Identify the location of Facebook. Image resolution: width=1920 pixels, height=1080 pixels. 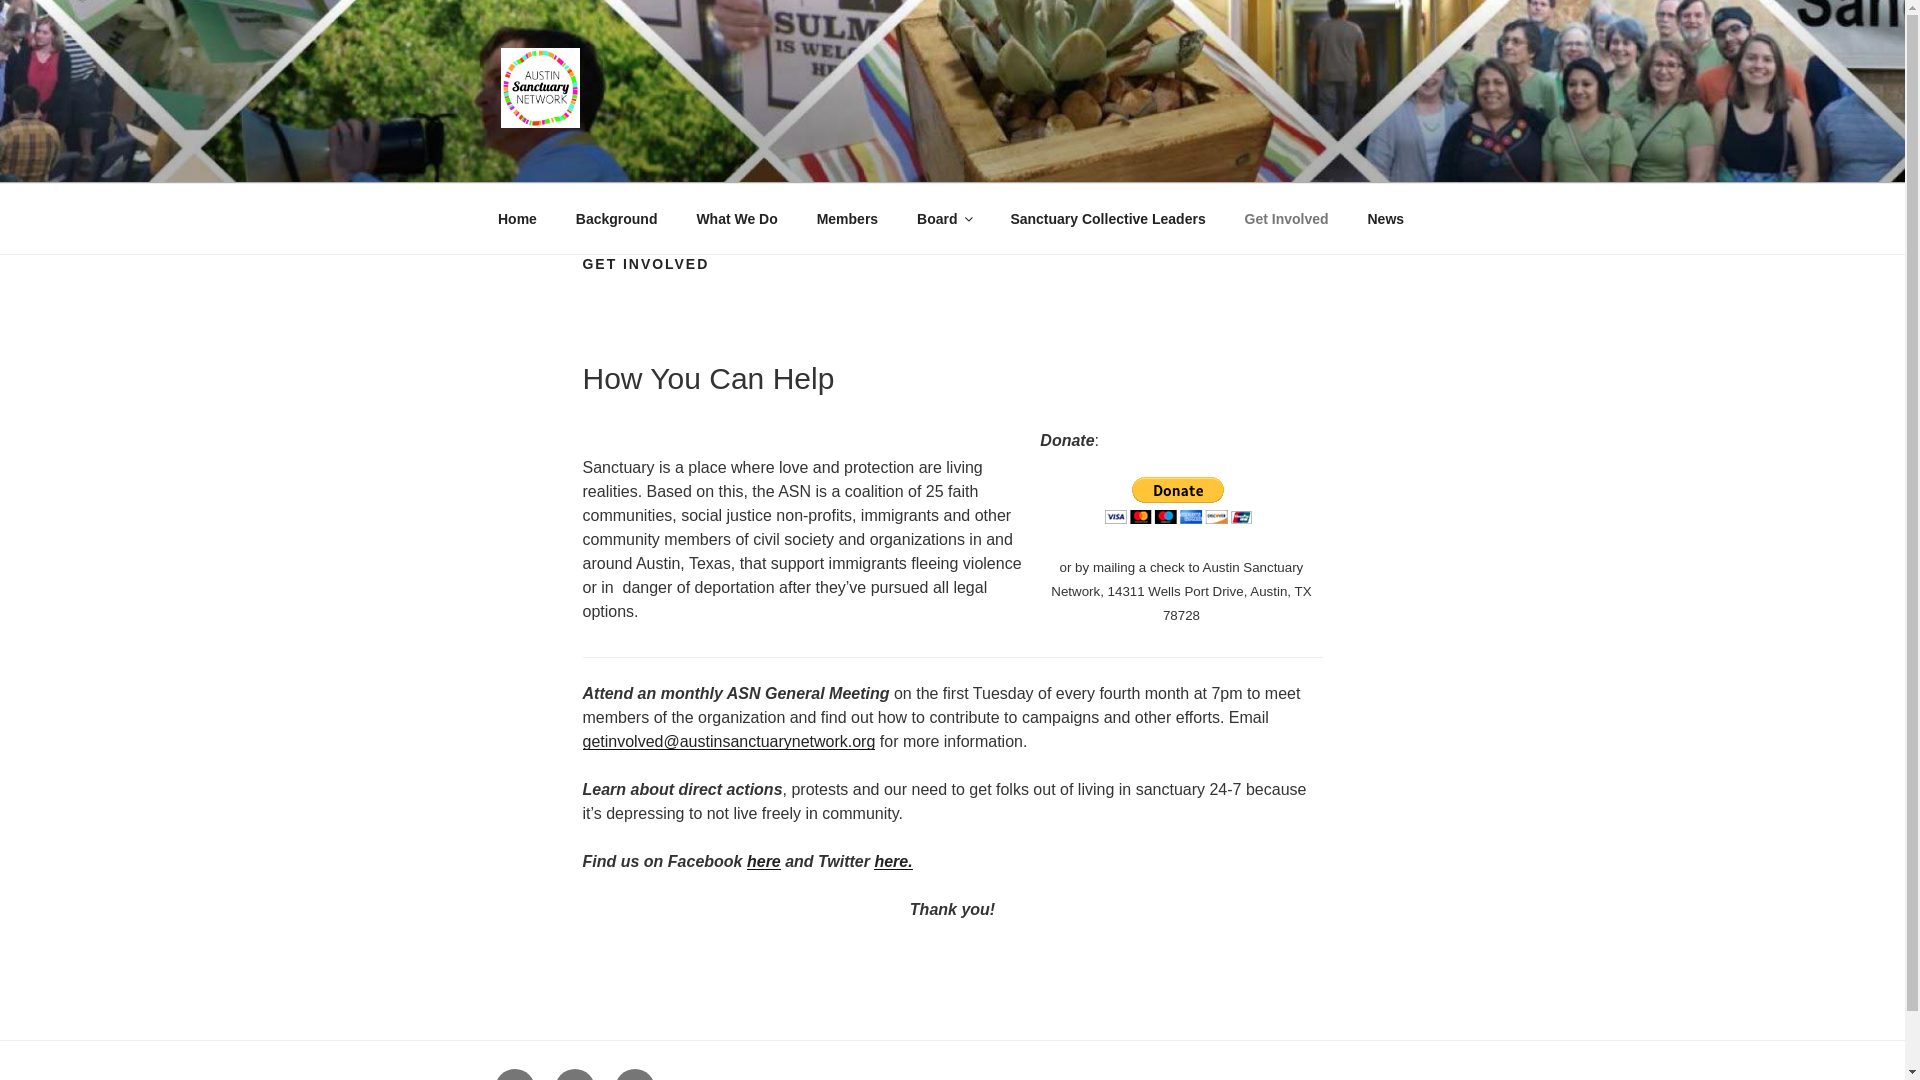
(513, 1074).